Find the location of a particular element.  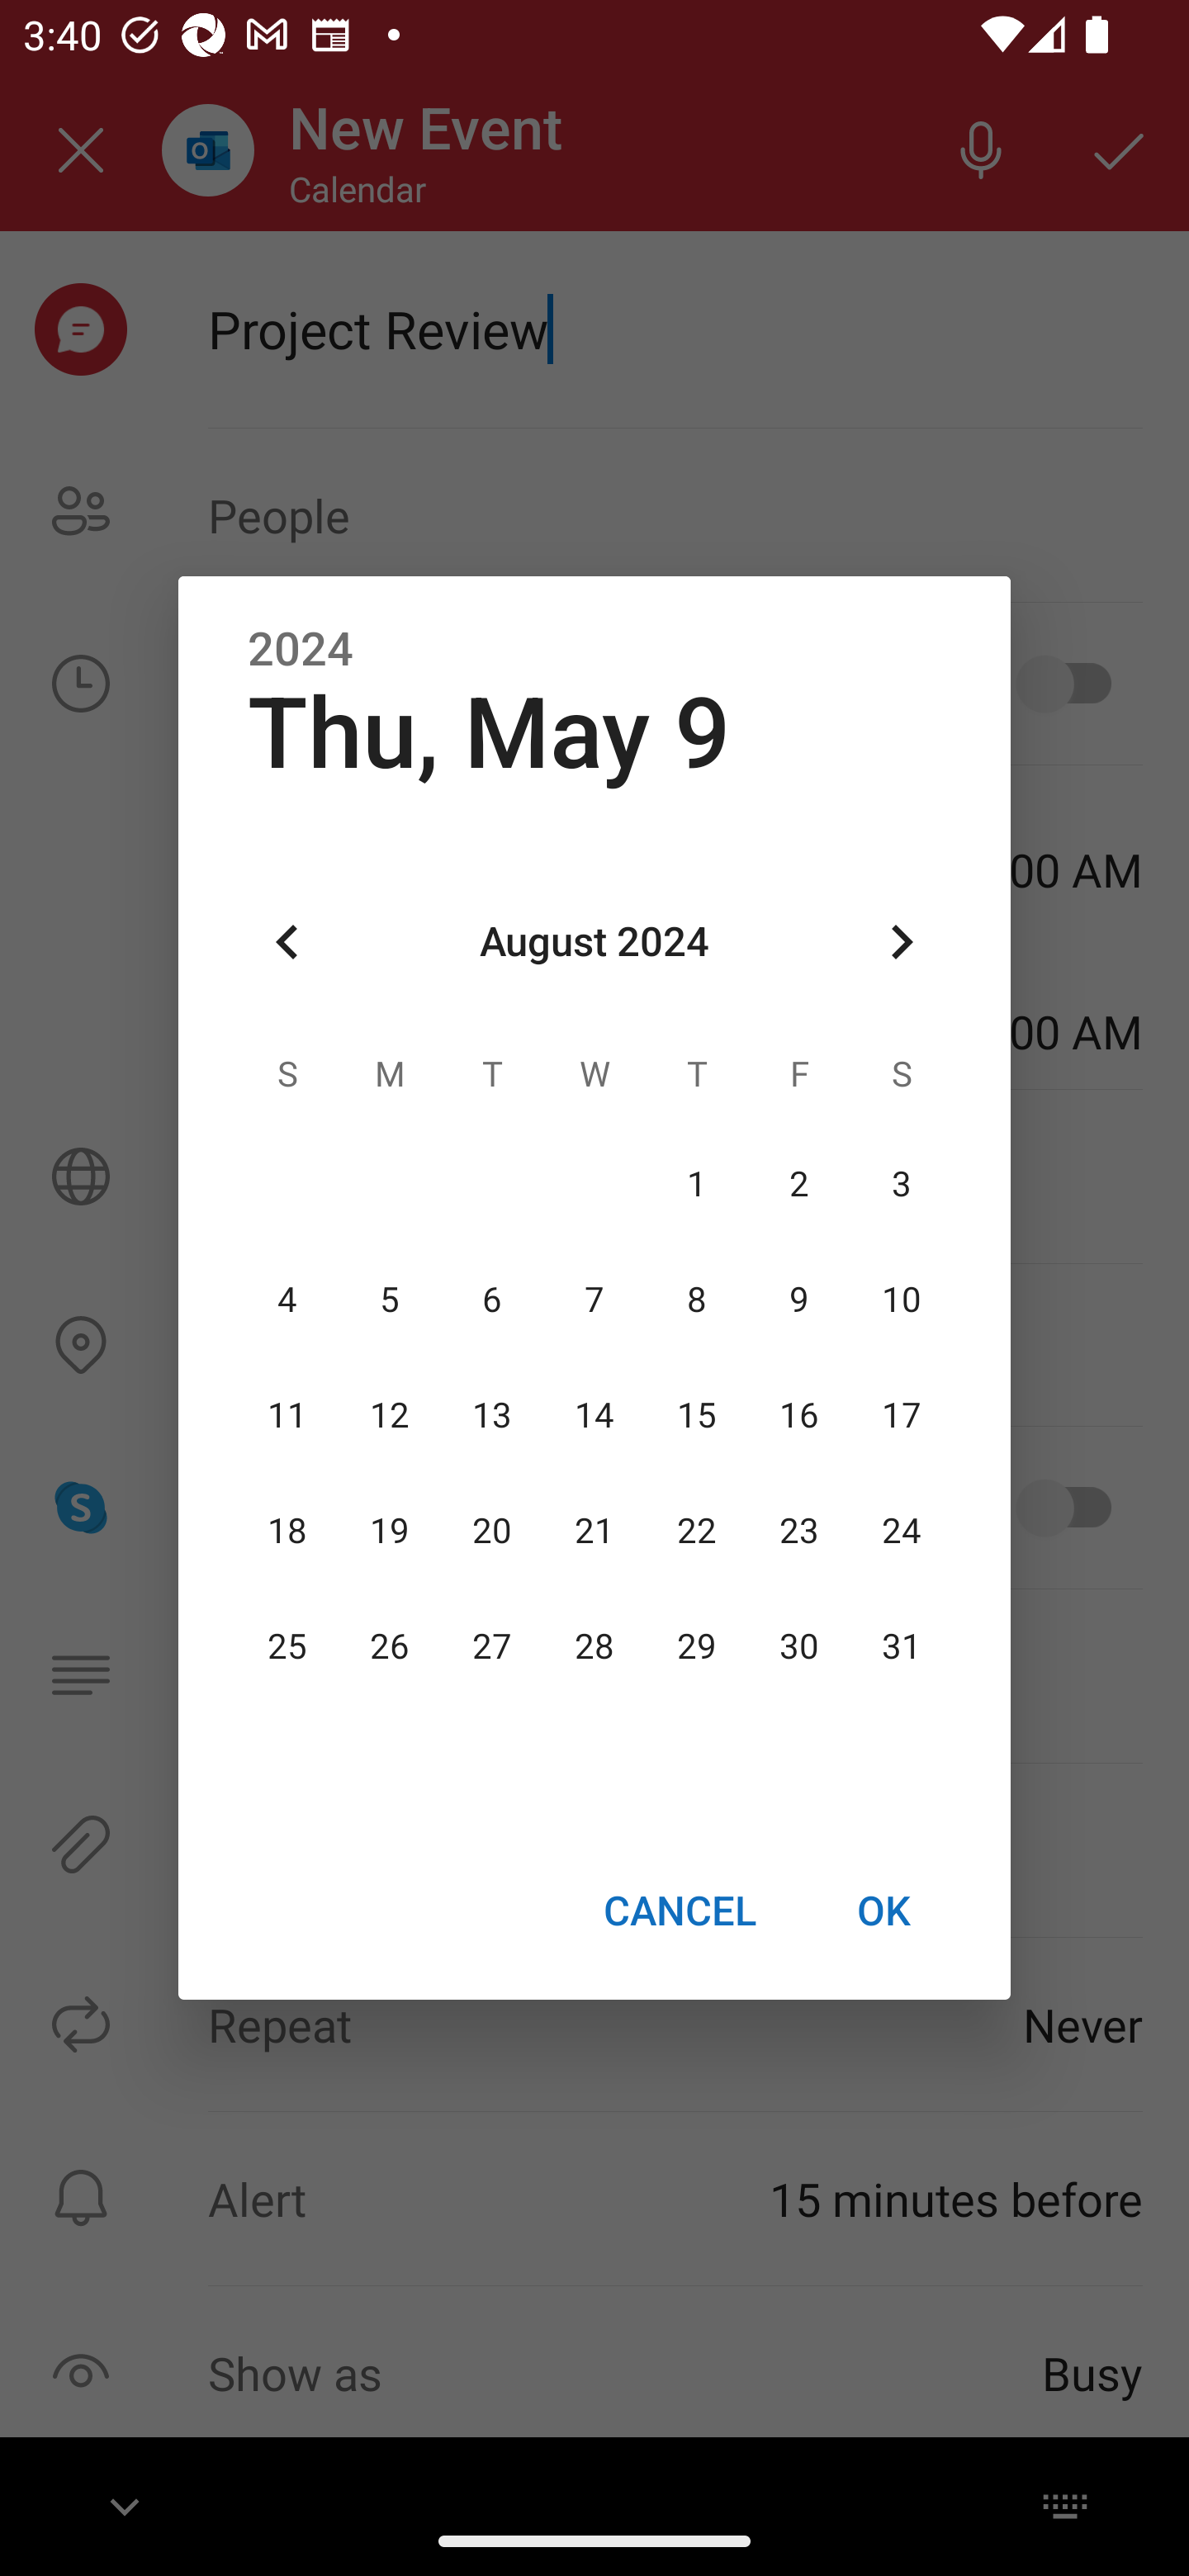

OK is located at coordinates (883, 1910).